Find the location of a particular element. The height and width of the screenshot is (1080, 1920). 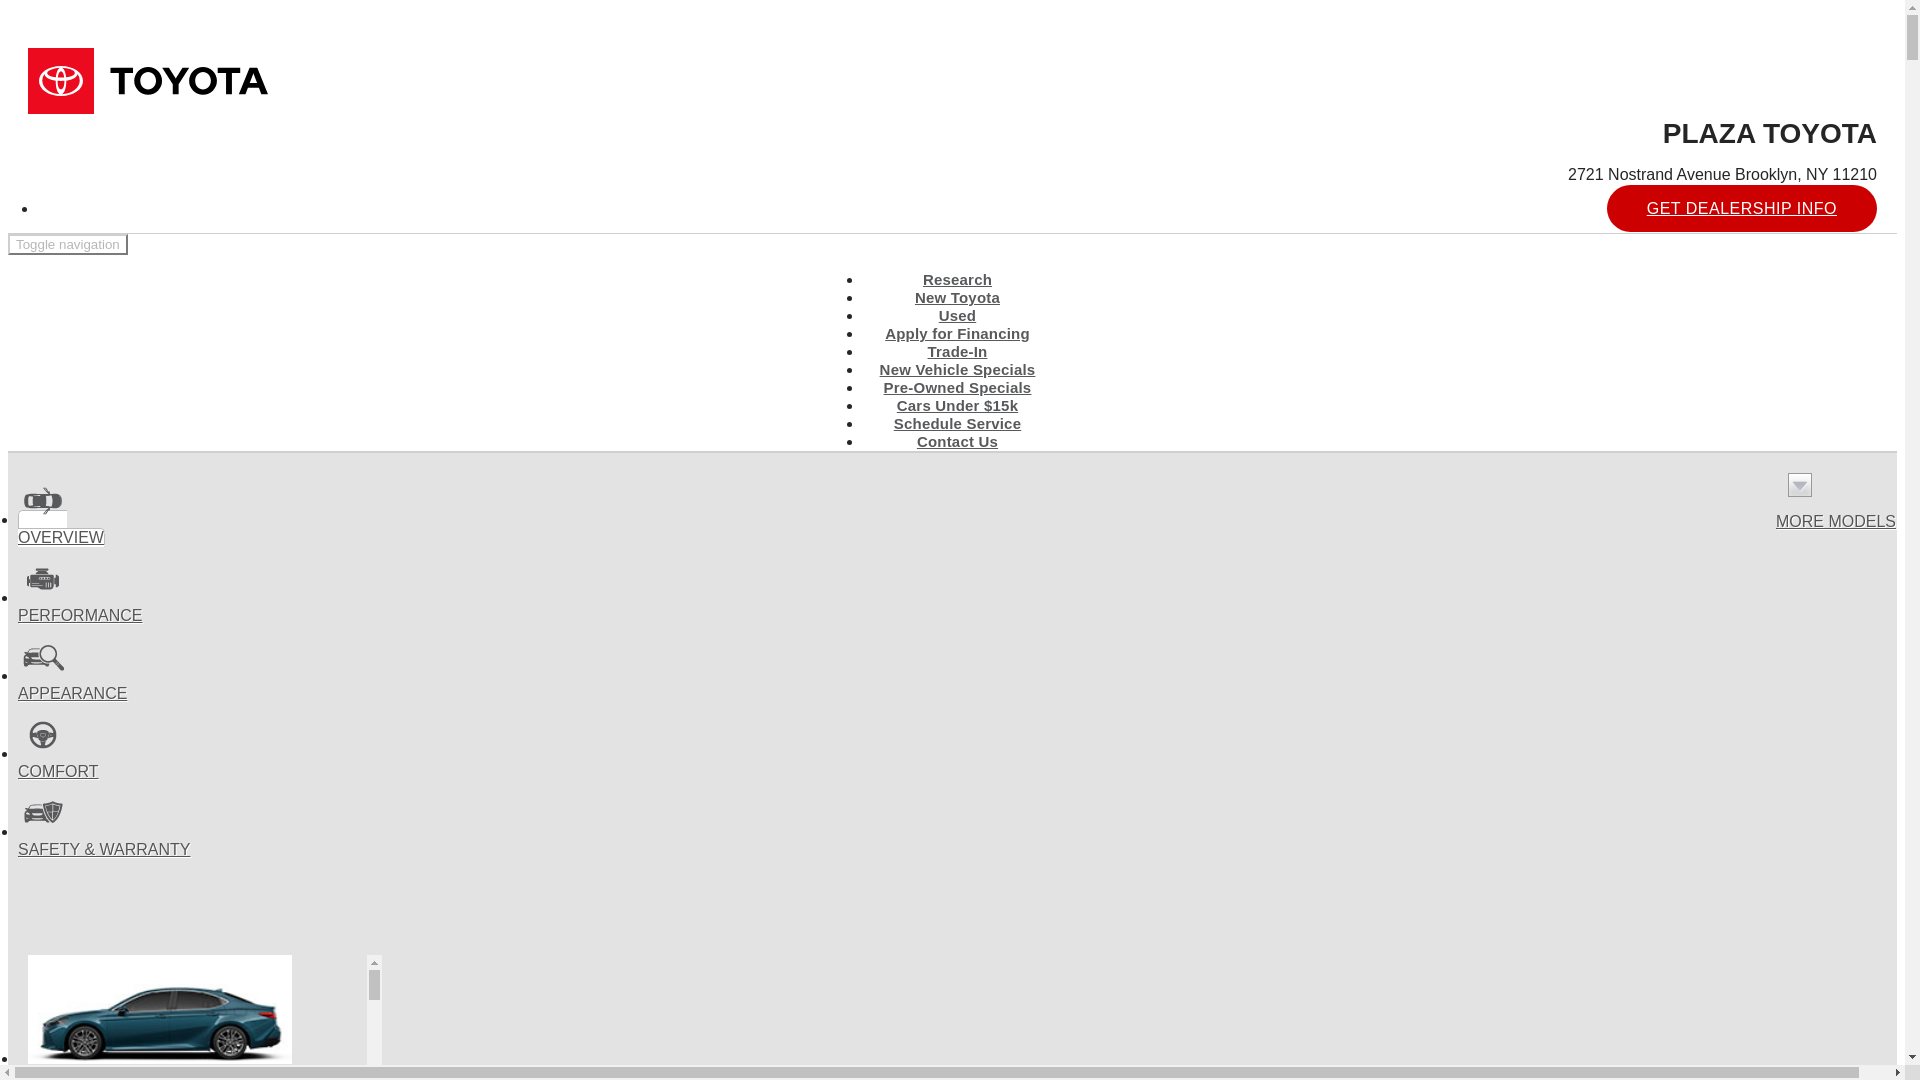

MORE MODELS is located at coordinates (192, 1017).